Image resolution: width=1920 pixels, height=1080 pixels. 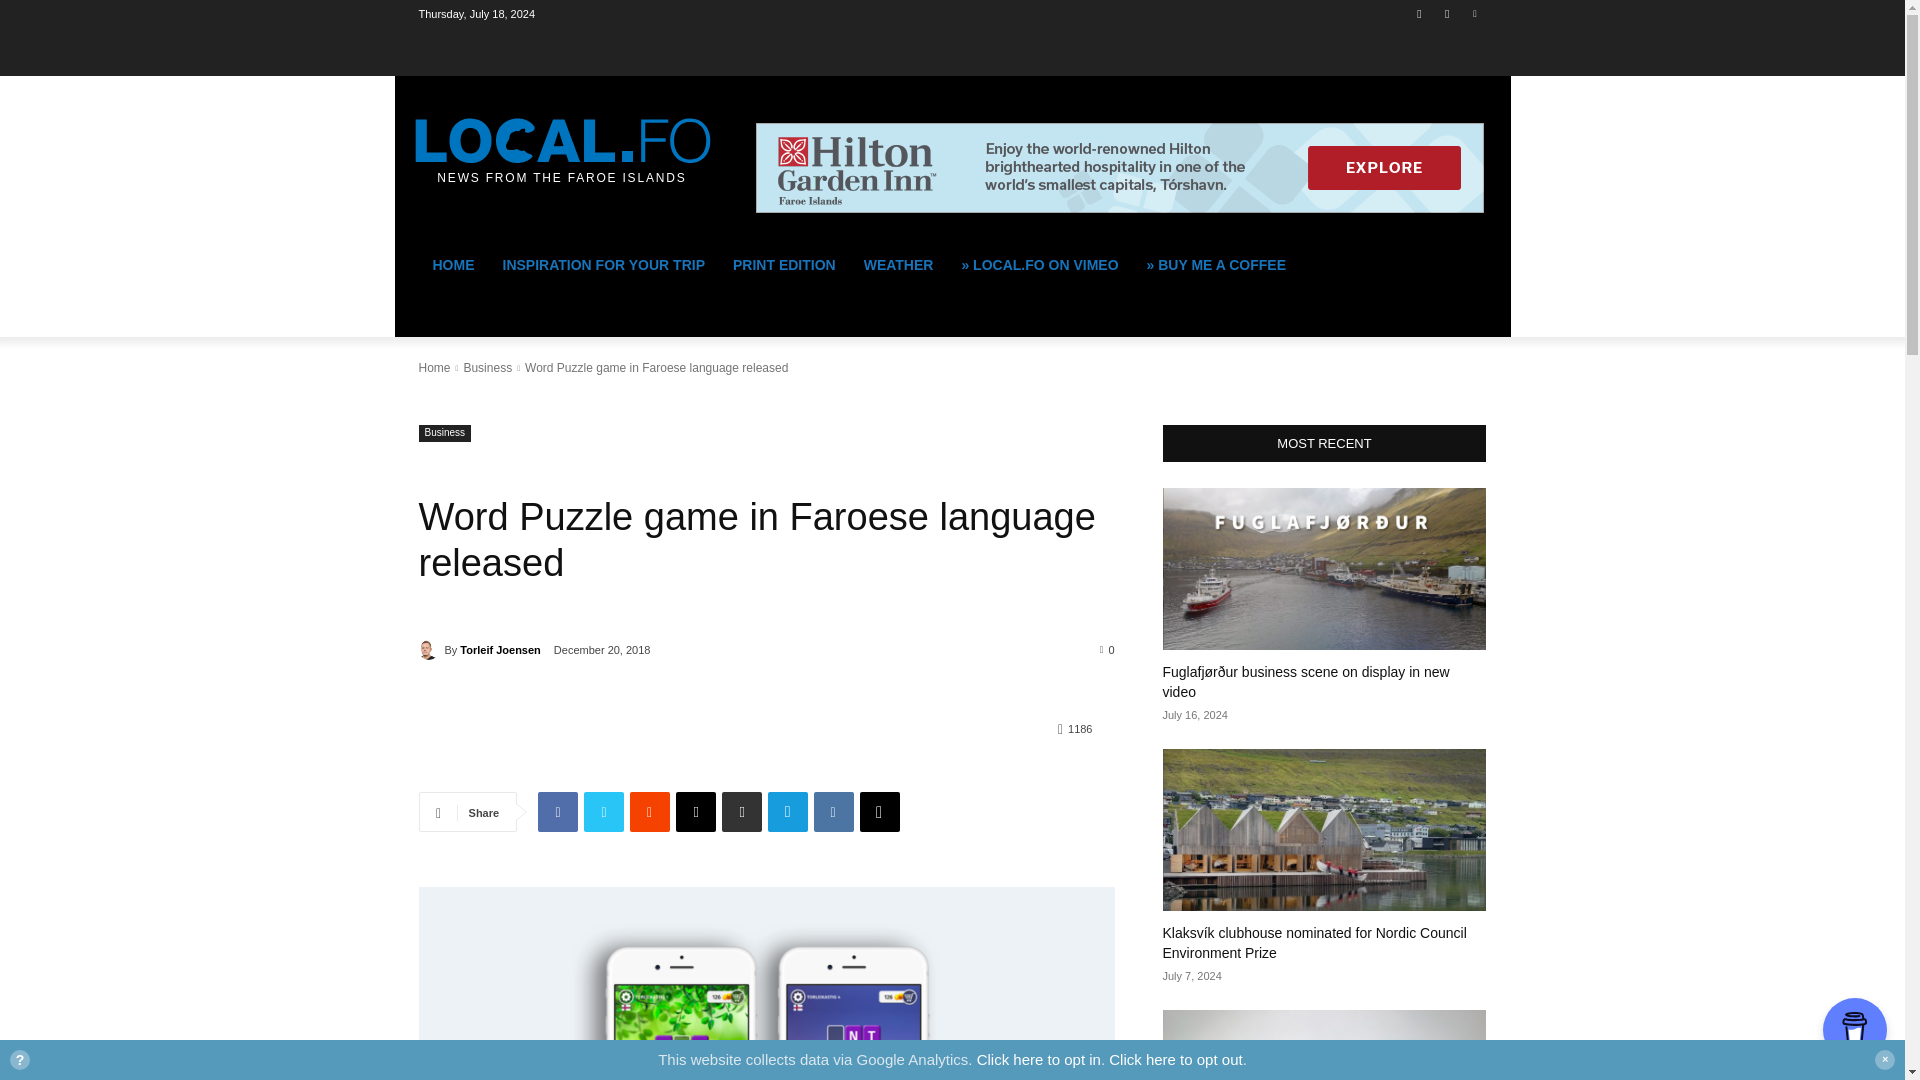 I want to click on Google Translate adds Faroese language, so click(x=1324, y=1044).